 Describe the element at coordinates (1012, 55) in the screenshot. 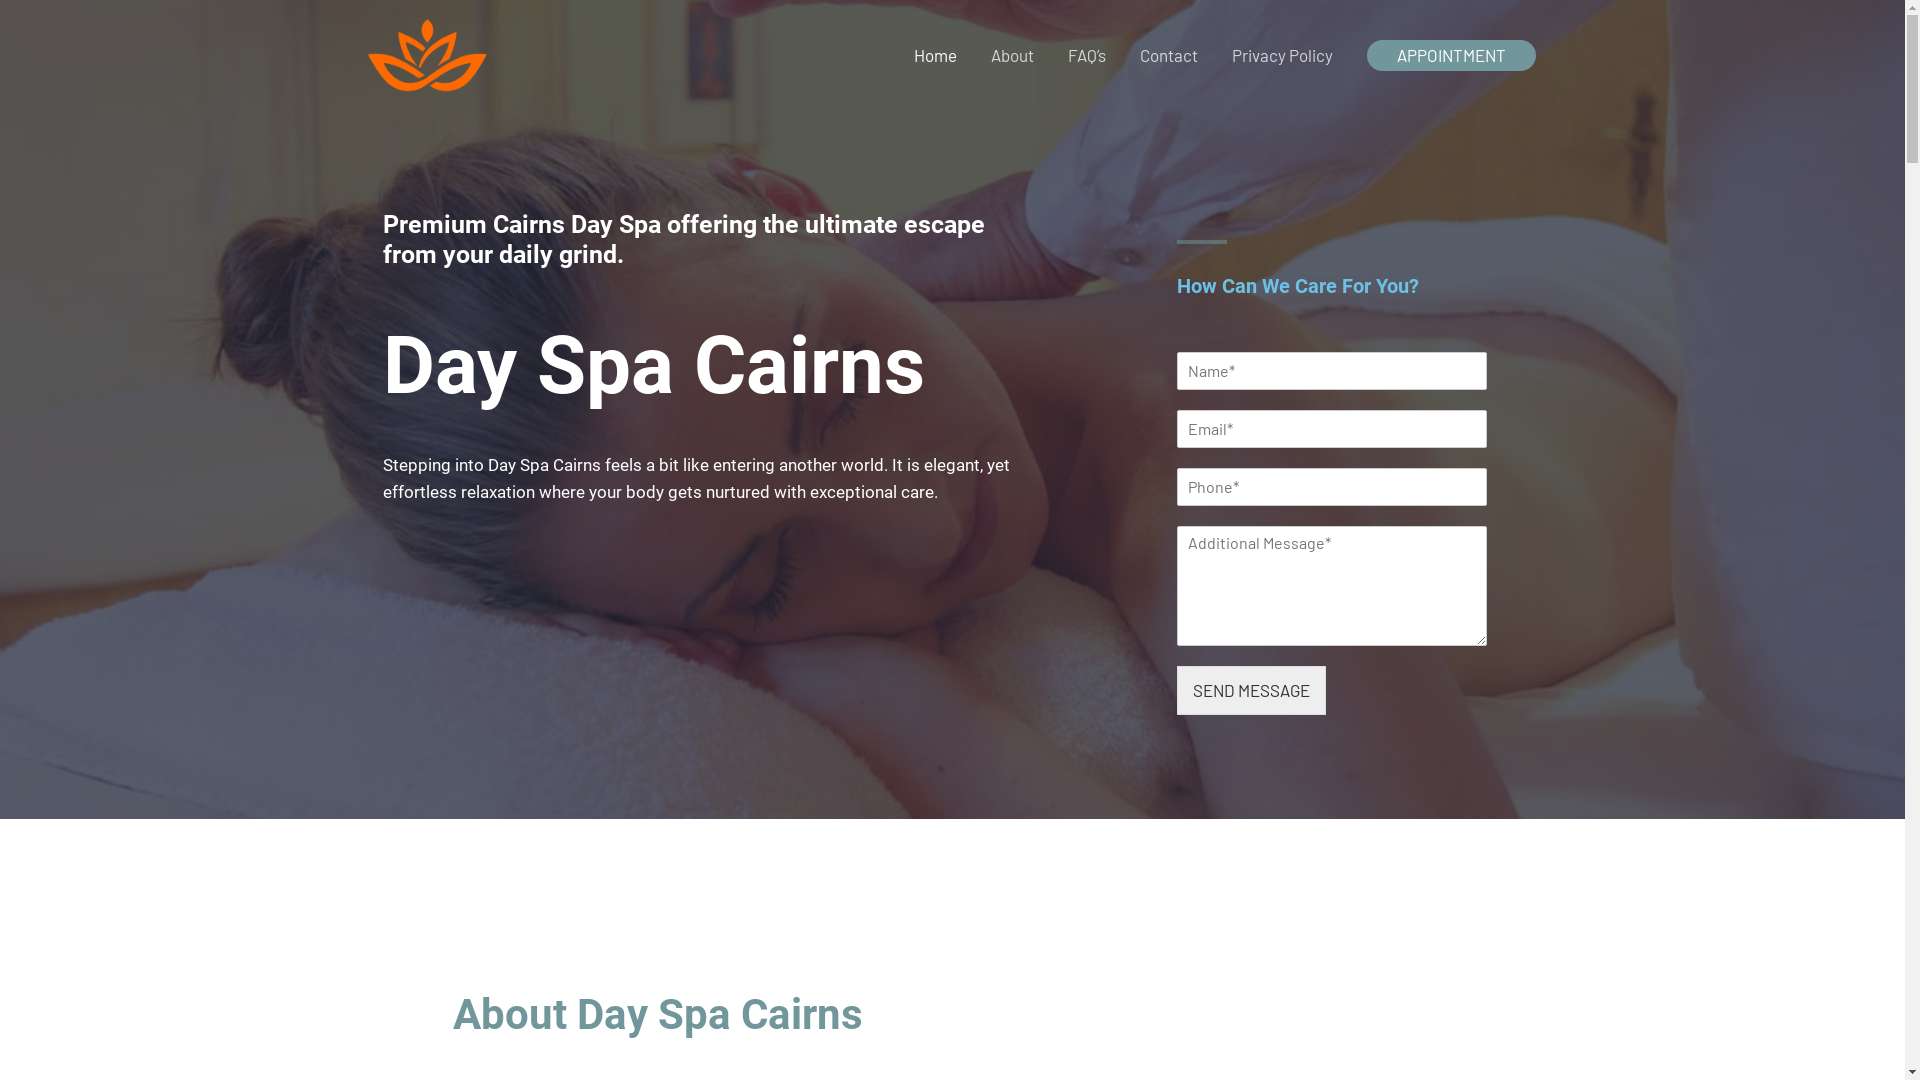

I see `About` at that location.